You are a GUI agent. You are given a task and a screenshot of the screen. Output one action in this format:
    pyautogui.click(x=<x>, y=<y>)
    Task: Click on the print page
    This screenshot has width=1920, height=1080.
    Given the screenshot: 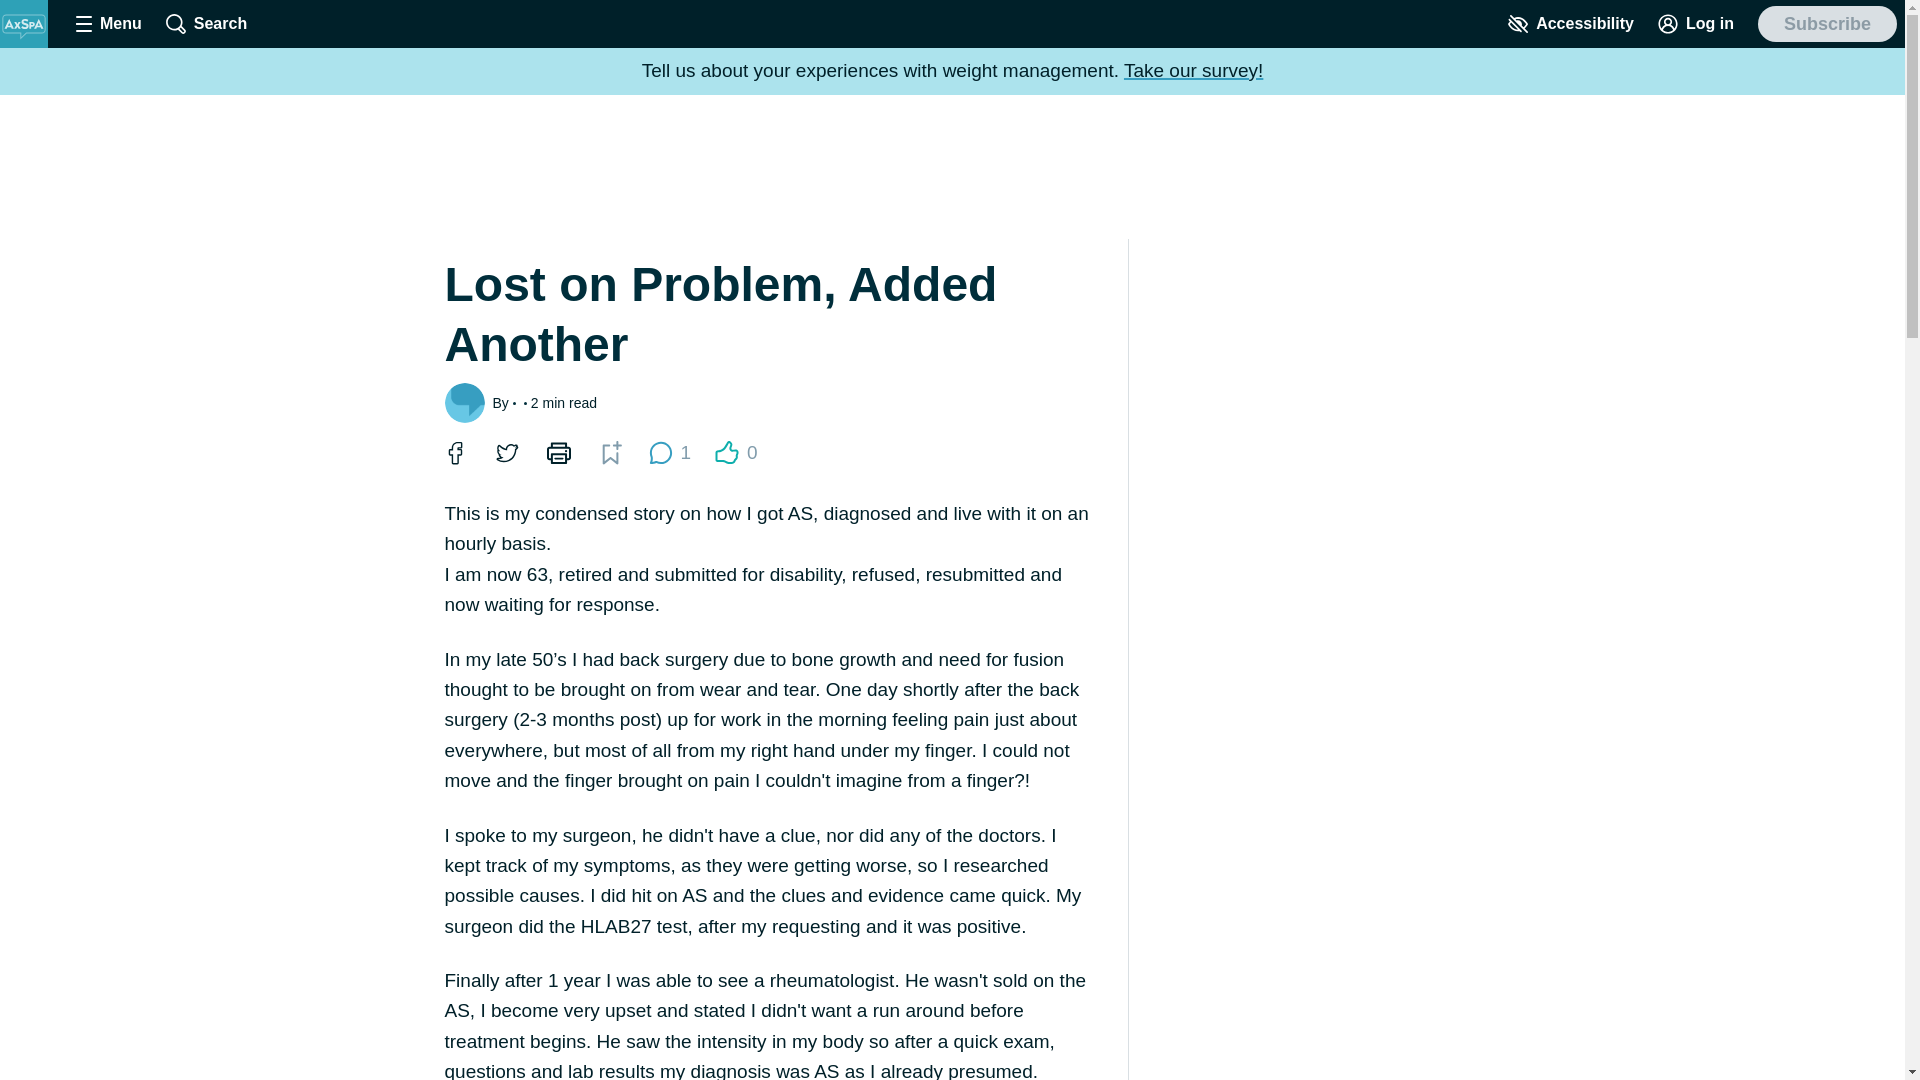 What is the action you would take?
    pyautogui.click(x=557, y=452)
    